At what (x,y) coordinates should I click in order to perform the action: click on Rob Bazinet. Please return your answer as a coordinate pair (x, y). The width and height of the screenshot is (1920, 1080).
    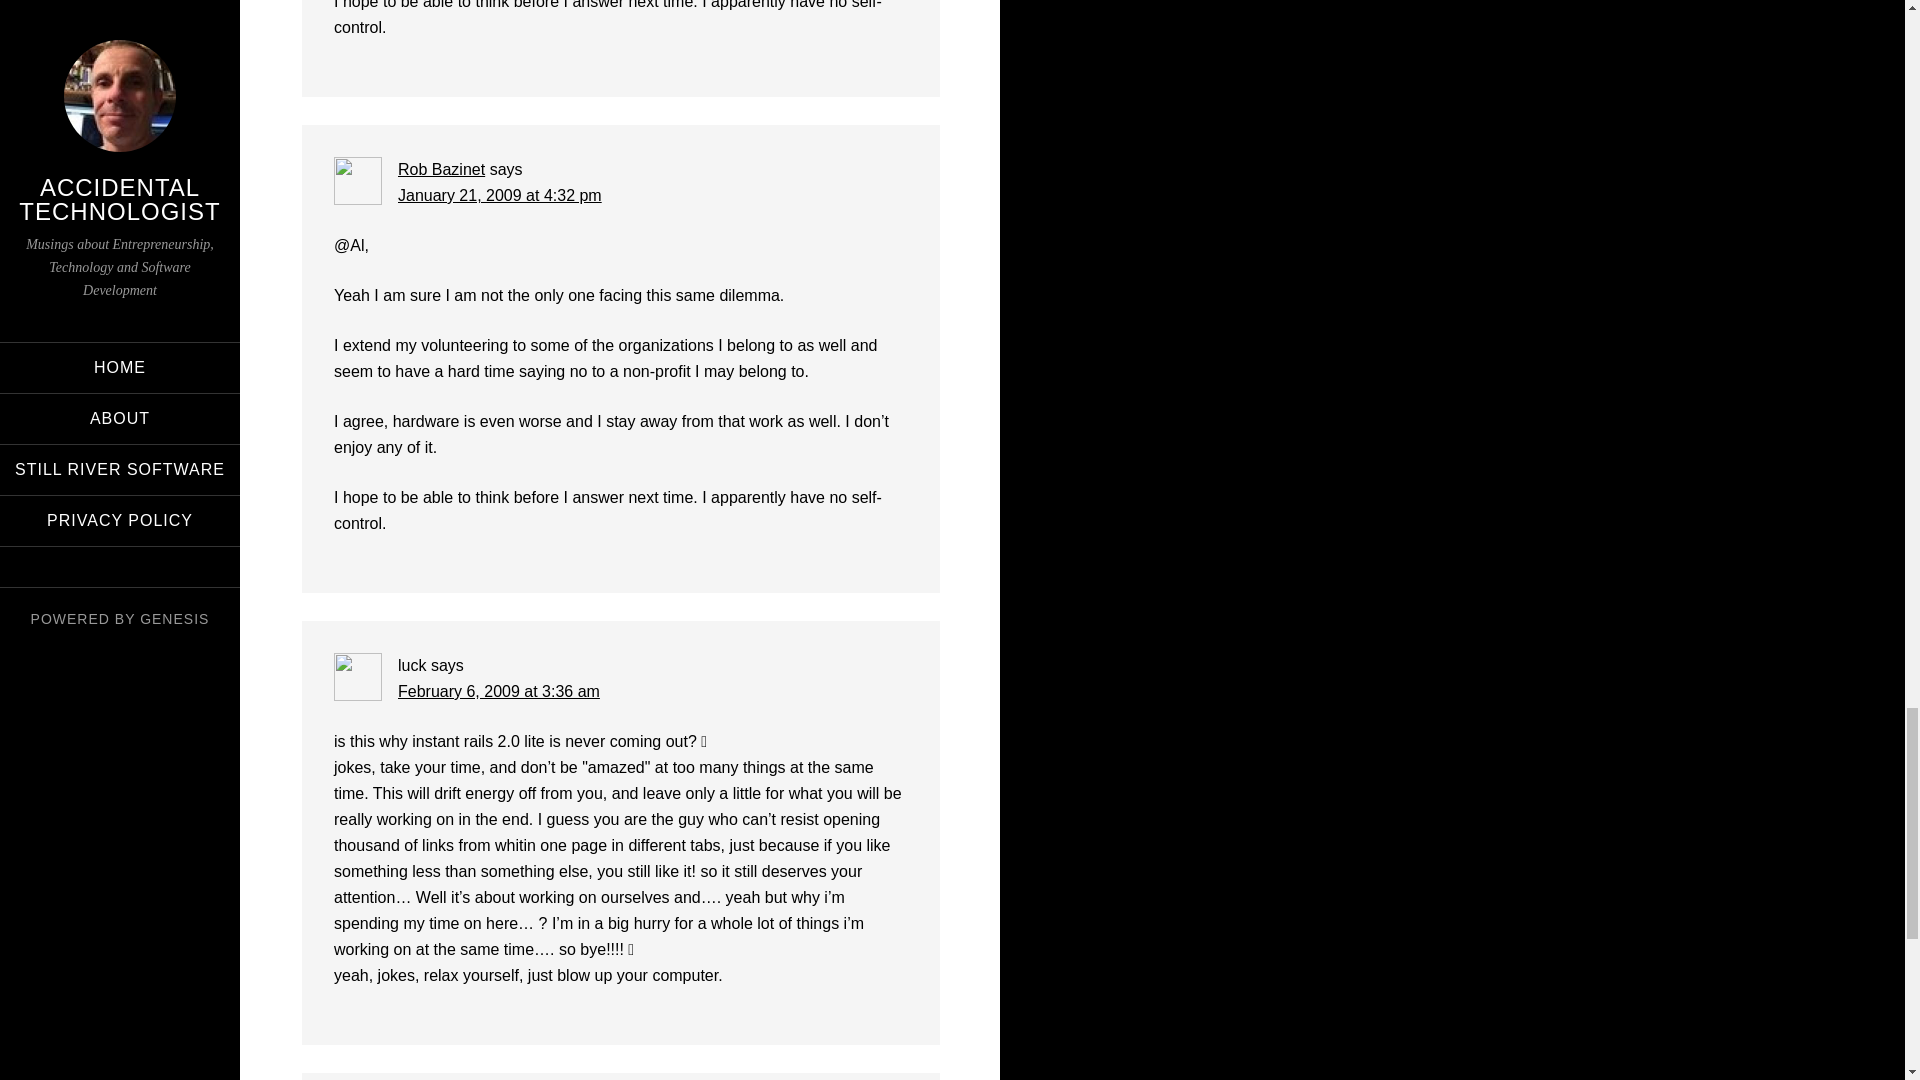
    Looking at the image, I should click on (441, 169).